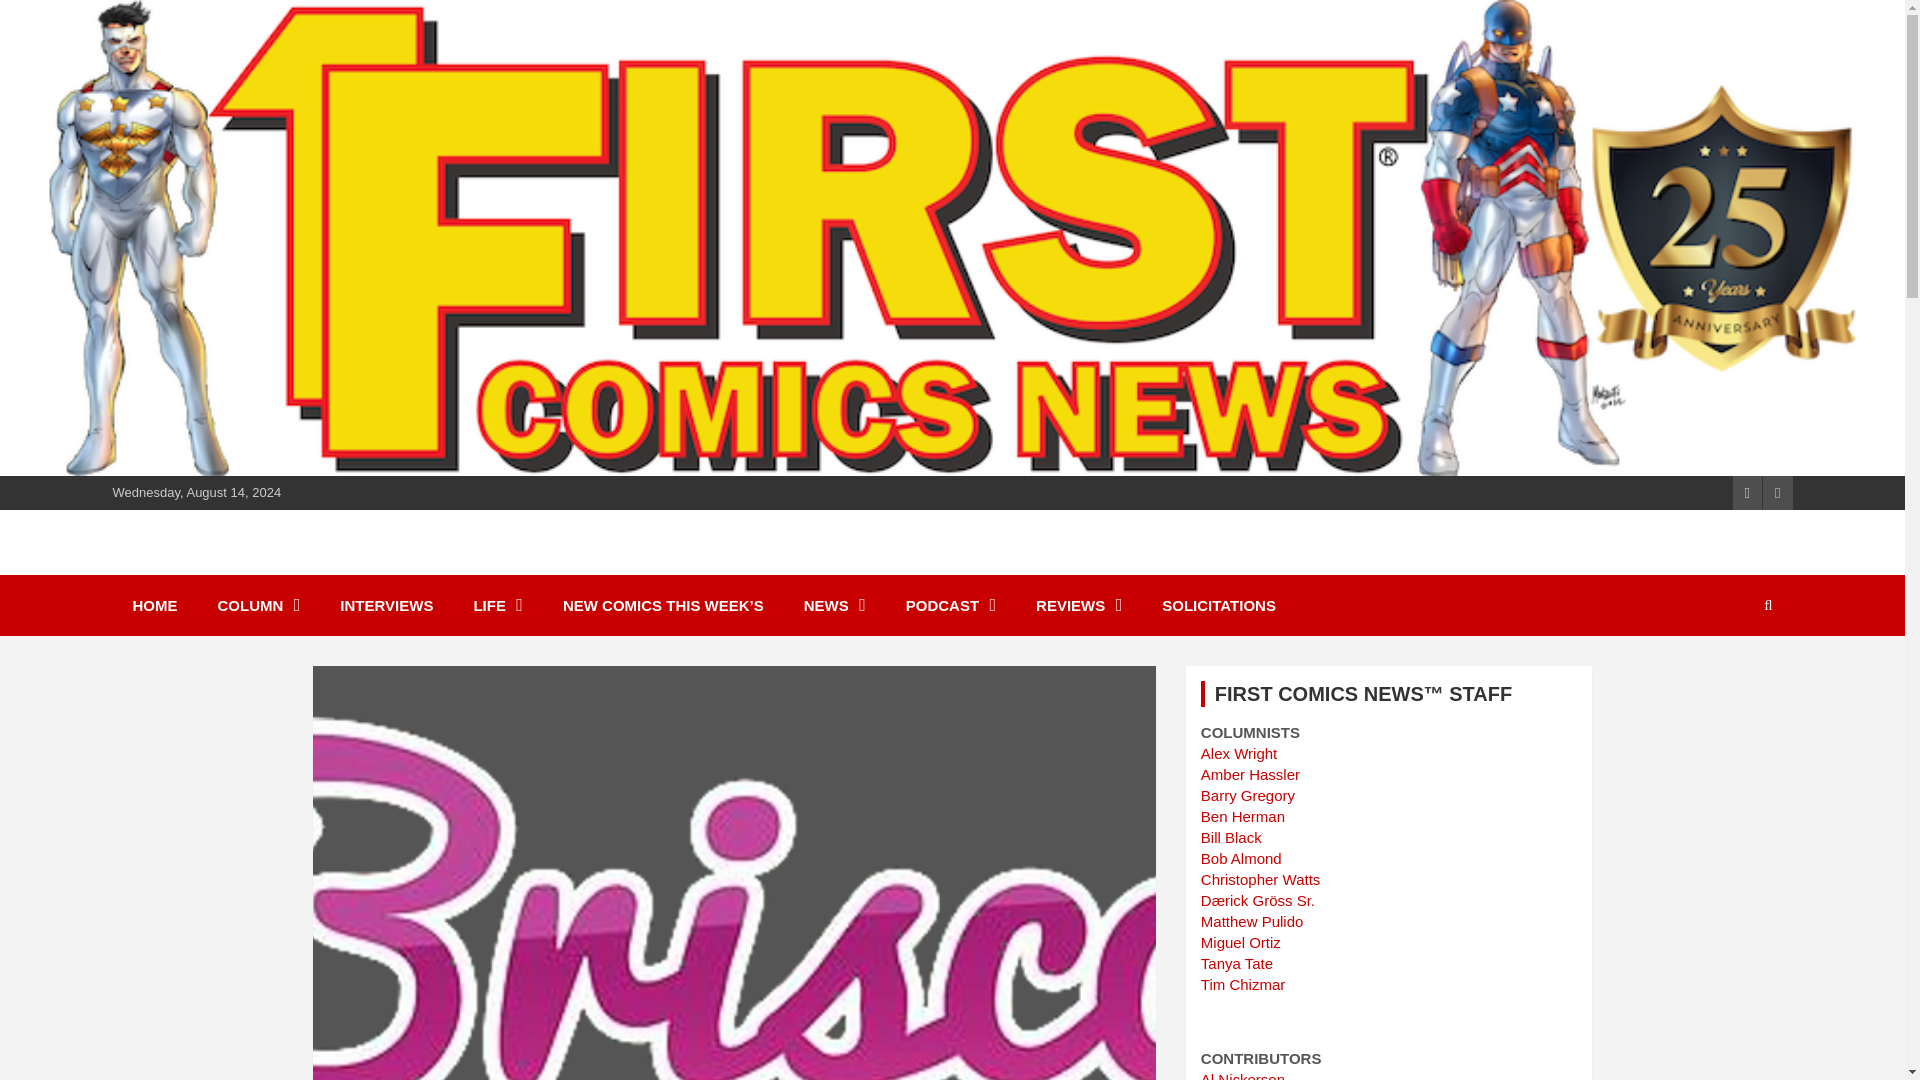 The height and width of the screenshot is (1080, 1920). What do you see at coordinates (1078, 605) in the screenshot?
I see `REVIEWS` at bounding box center [1078, 605].